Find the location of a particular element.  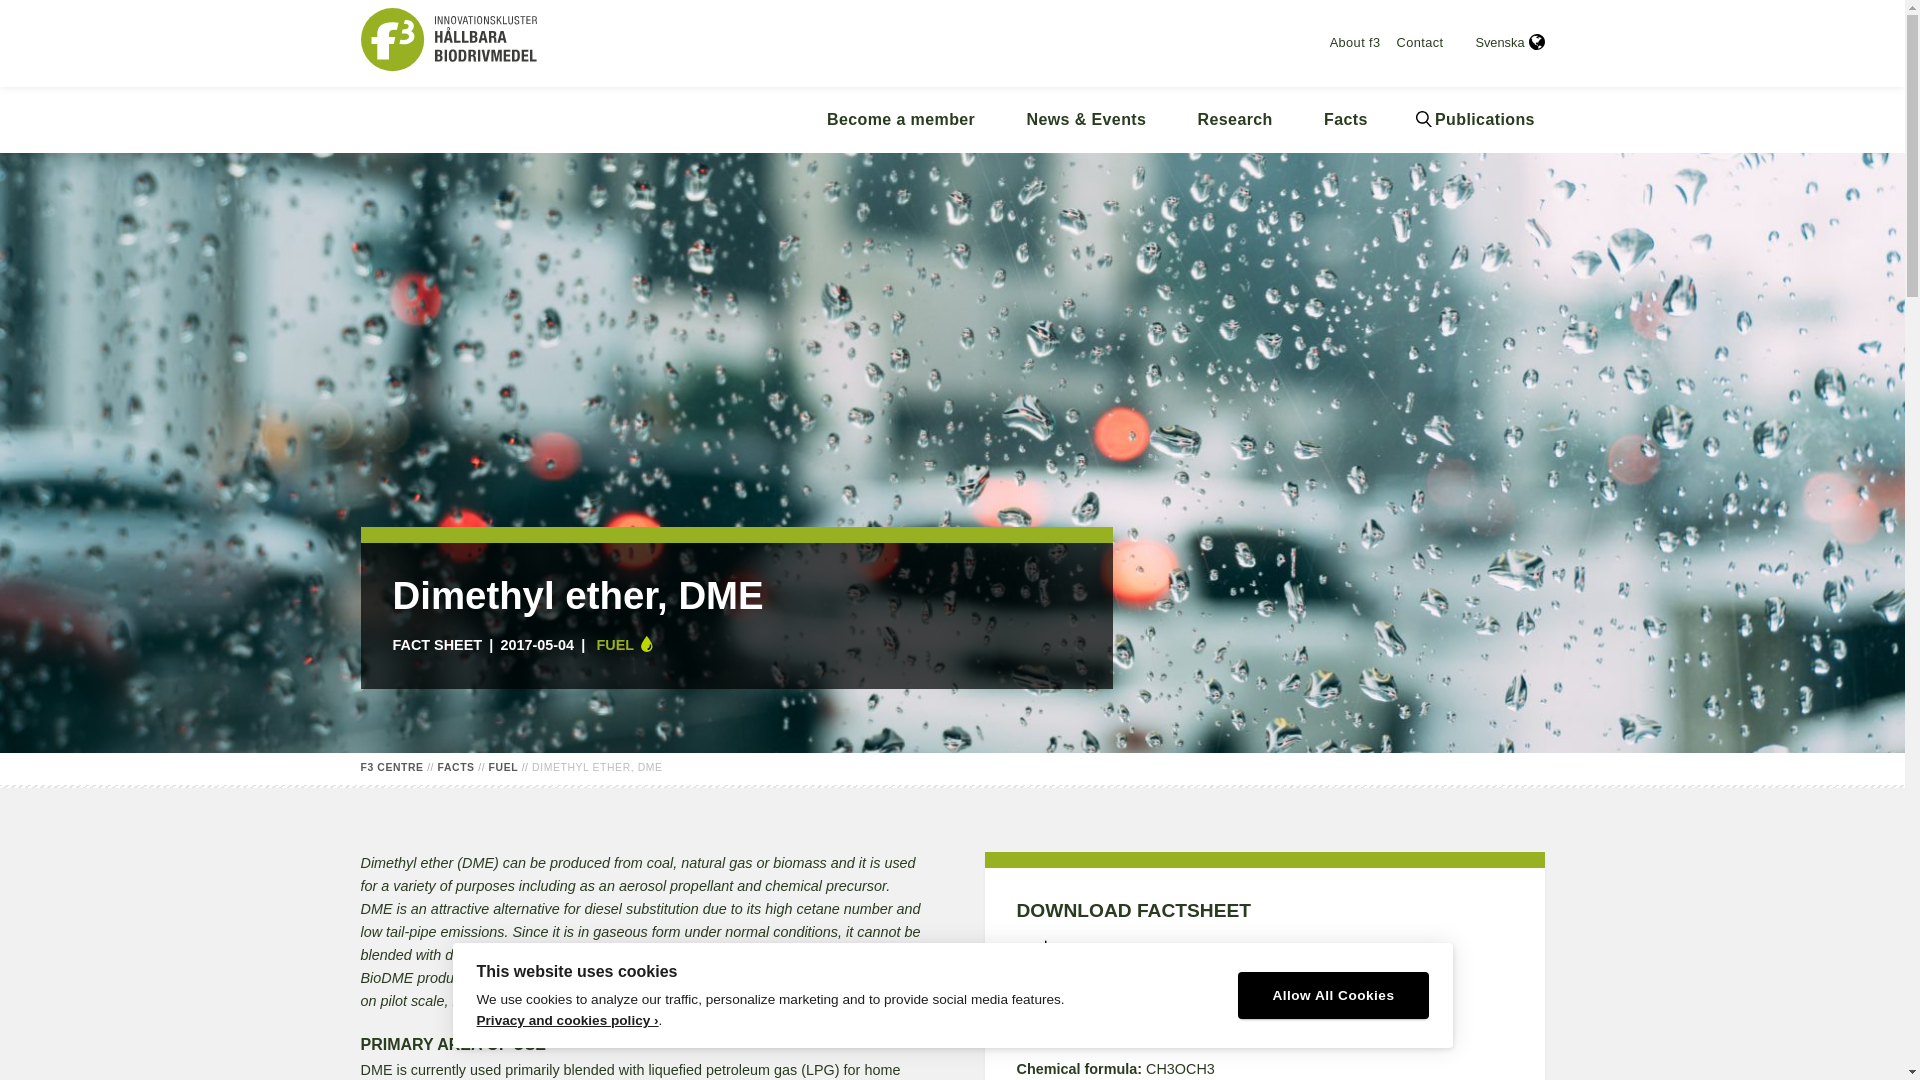

F3 CENTRE is located at coordinates (391, 768).